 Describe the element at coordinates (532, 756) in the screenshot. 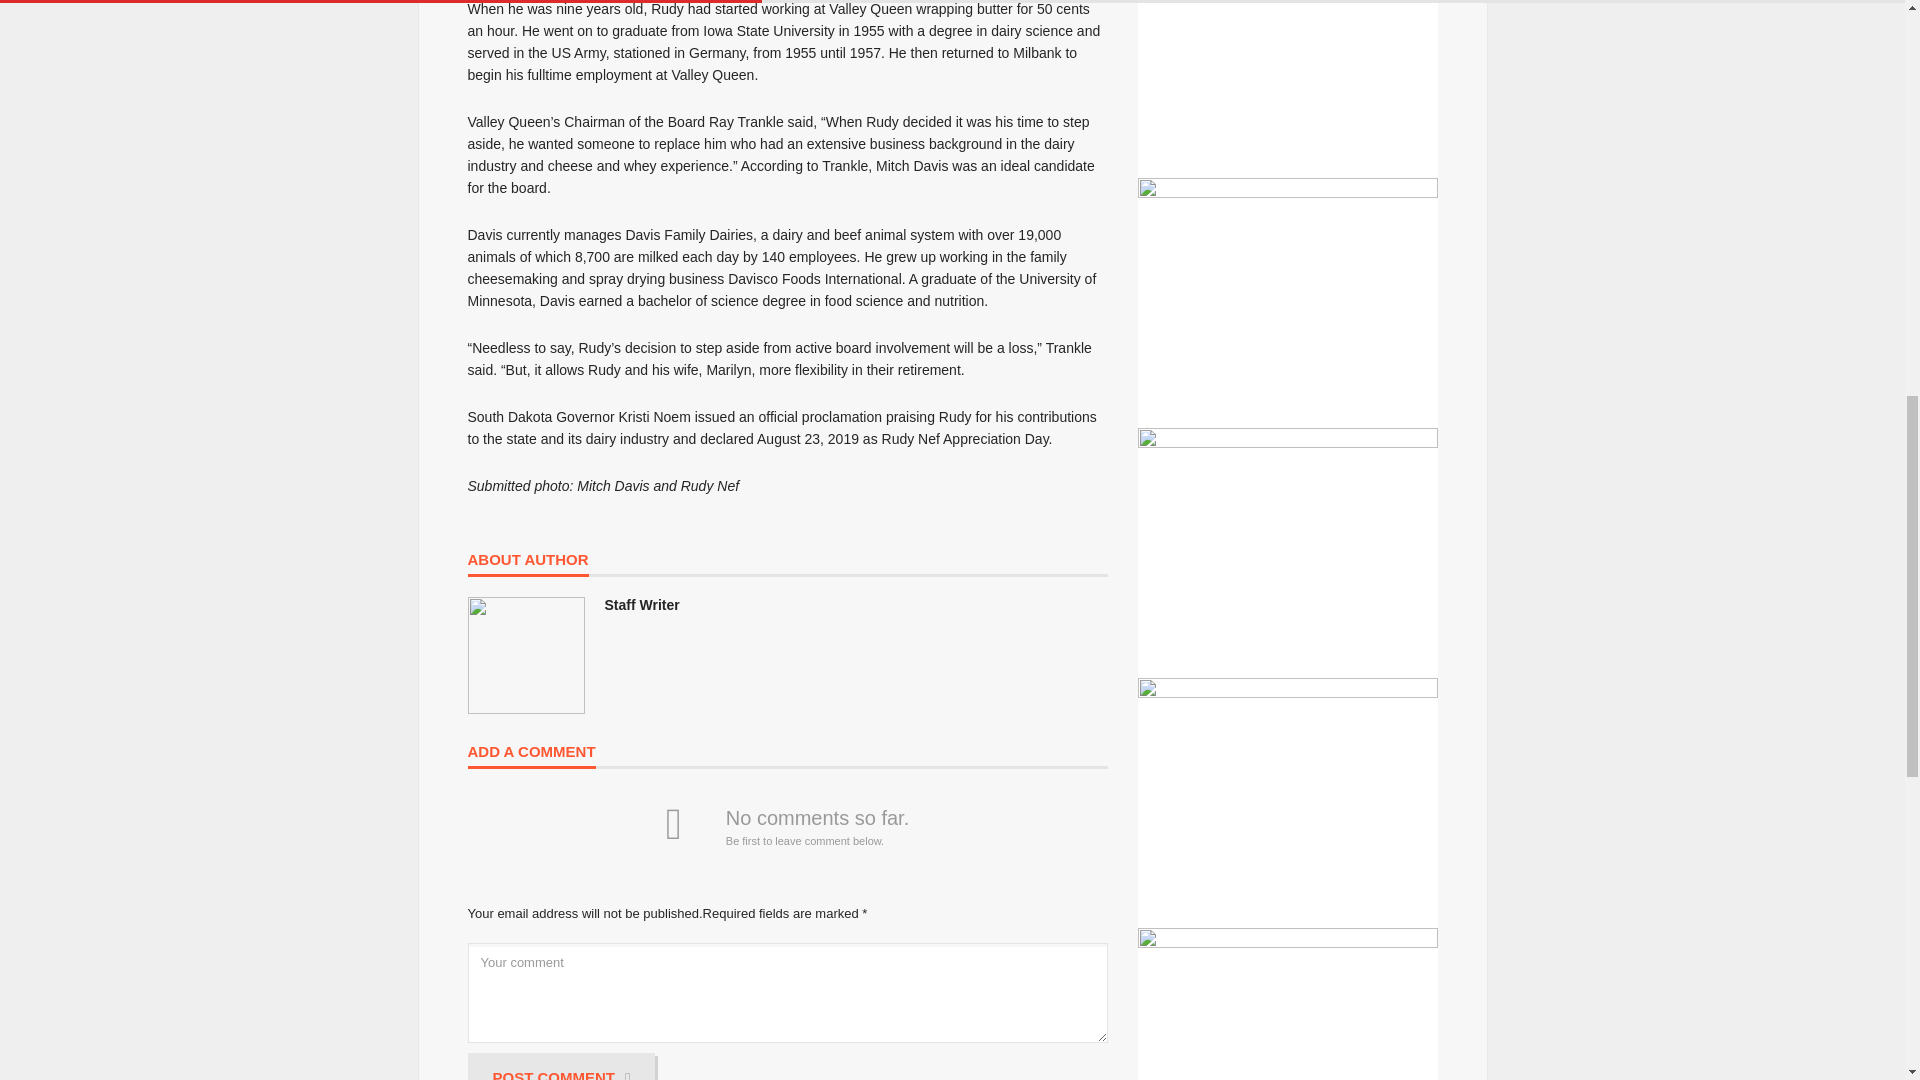

I see `ADD A COMMENT` at that location.